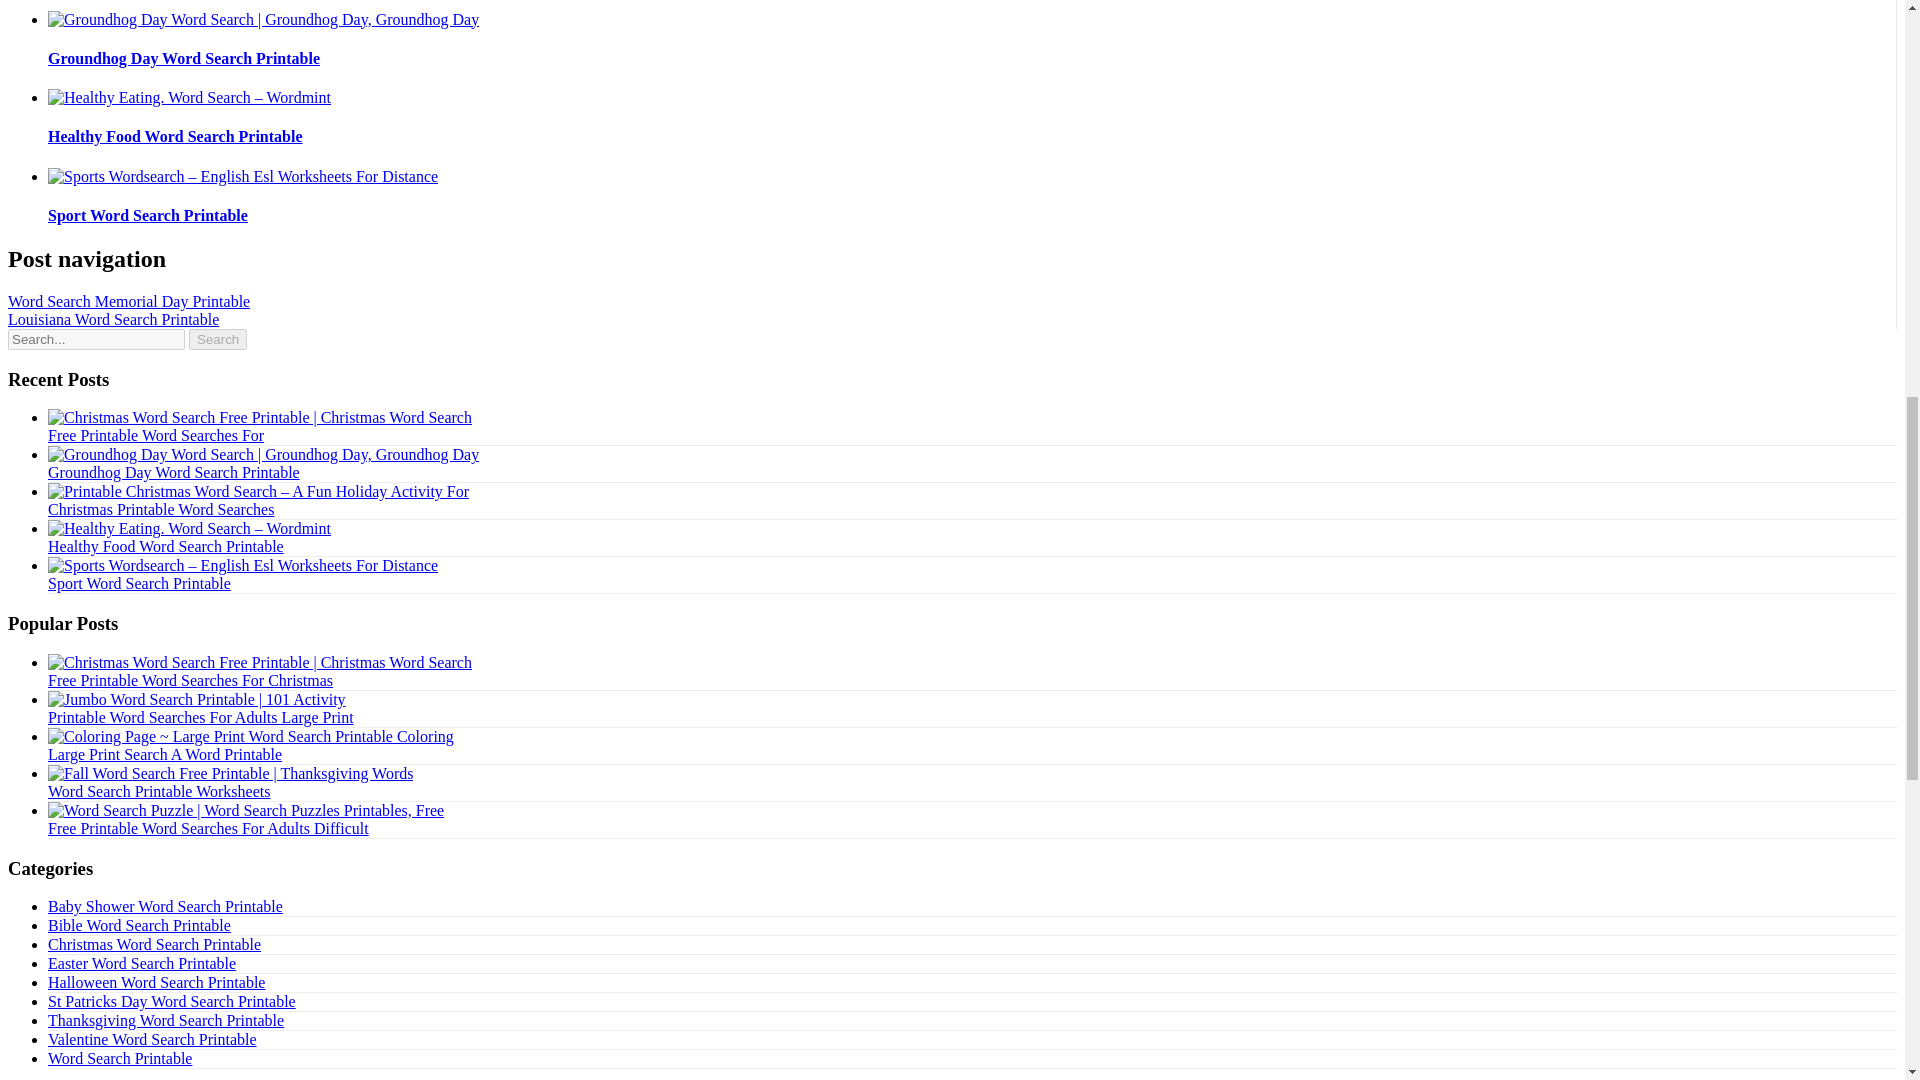 The width and height of the screenshot is (1920, 1080). Describe the element at coordinates (161, 510) in the screenshot. I see `Christmas Printable Word Searches` at that location.